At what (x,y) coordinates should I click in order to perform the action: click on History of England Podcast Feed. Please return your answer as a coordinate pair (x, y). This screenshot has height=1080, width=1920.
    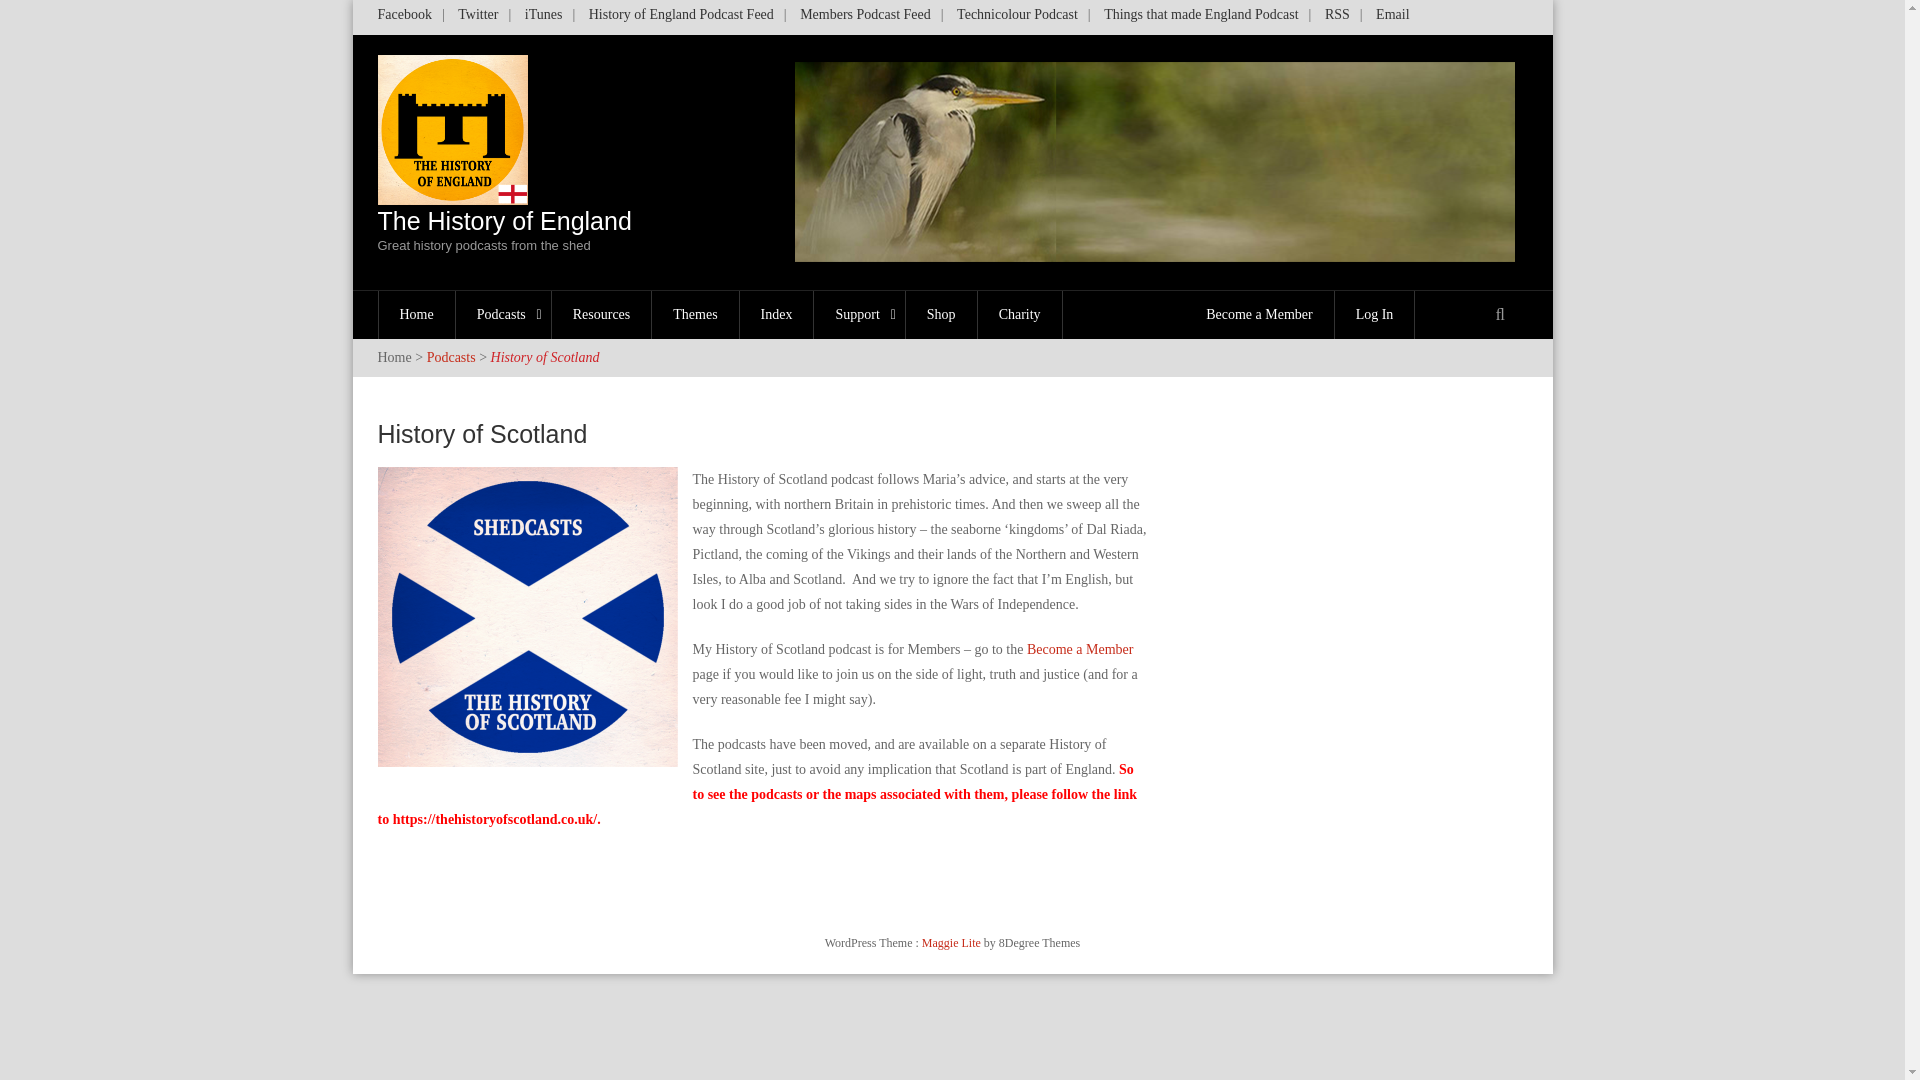
    Looking at the image, I should click on (681, 18).